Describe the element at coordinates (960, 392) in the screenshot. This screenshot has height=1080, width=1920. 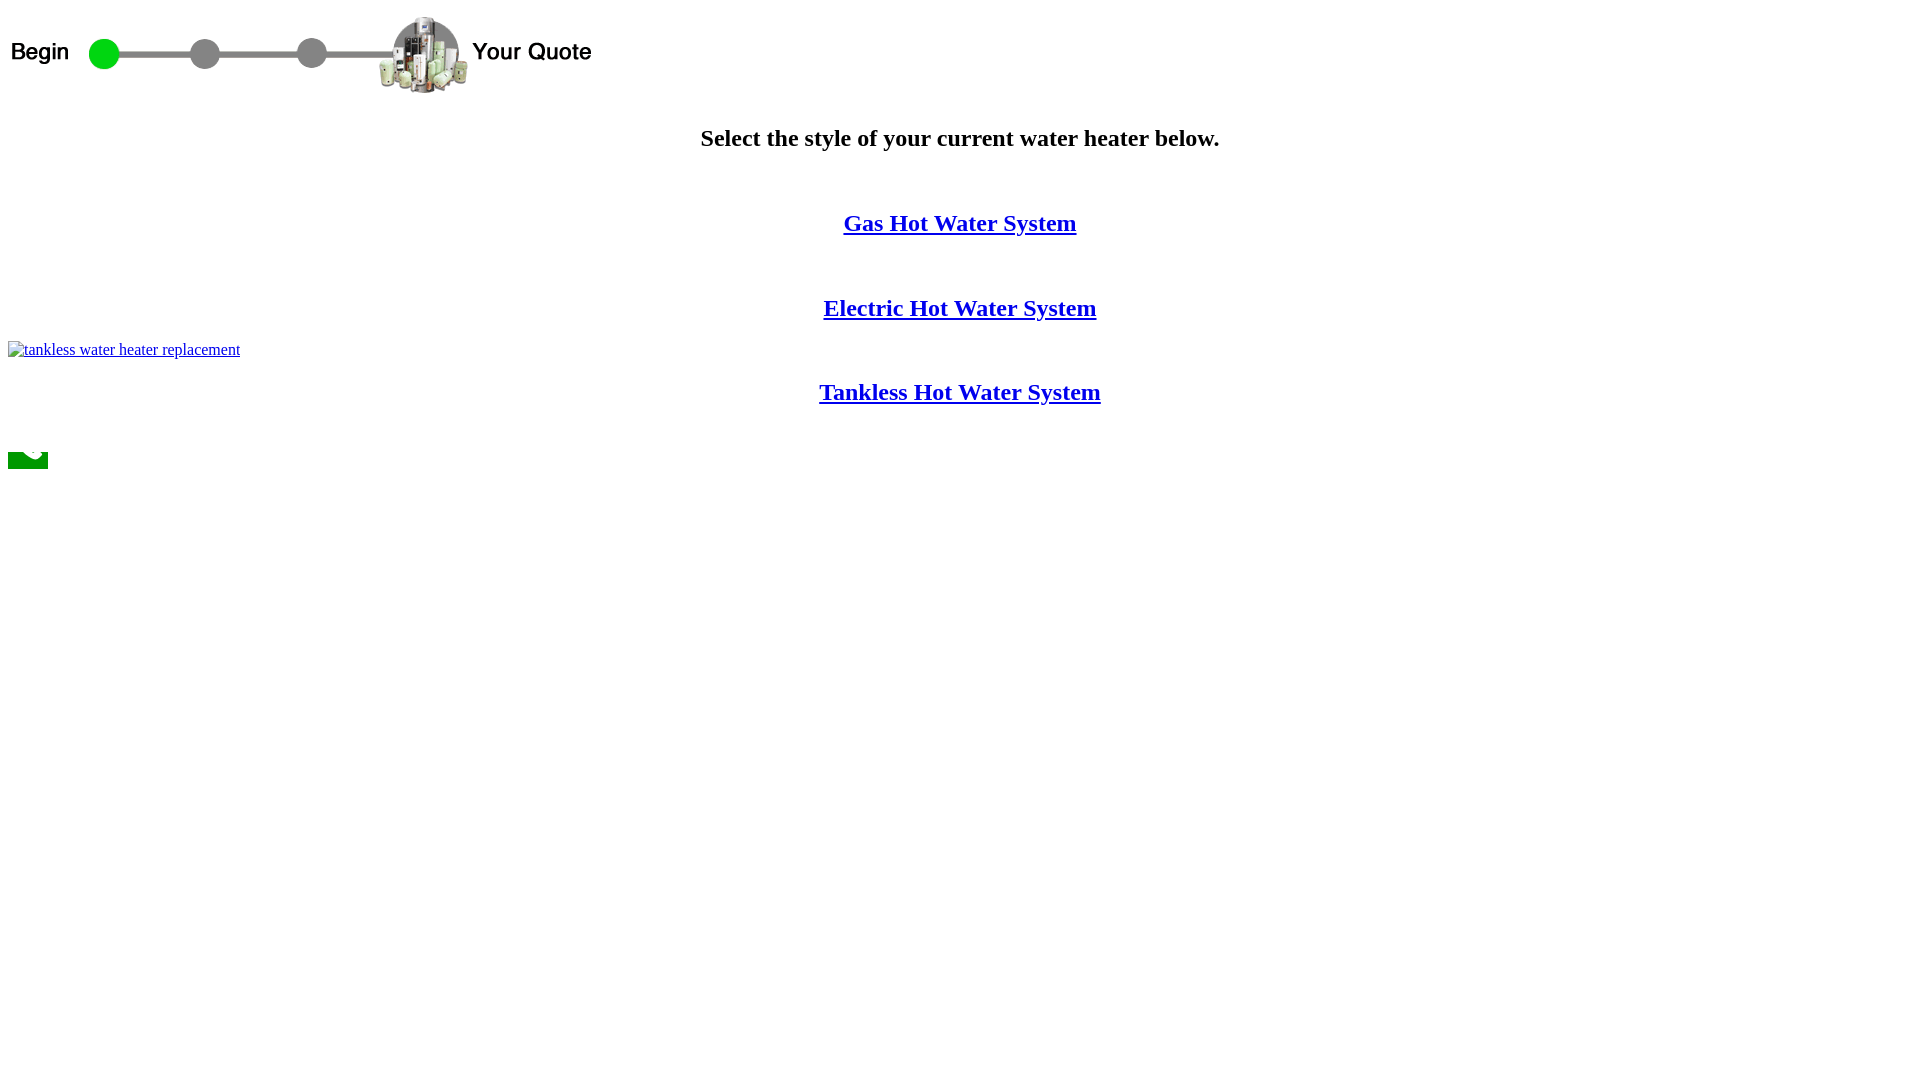
I see `Tankless Hot Water System` at that location.